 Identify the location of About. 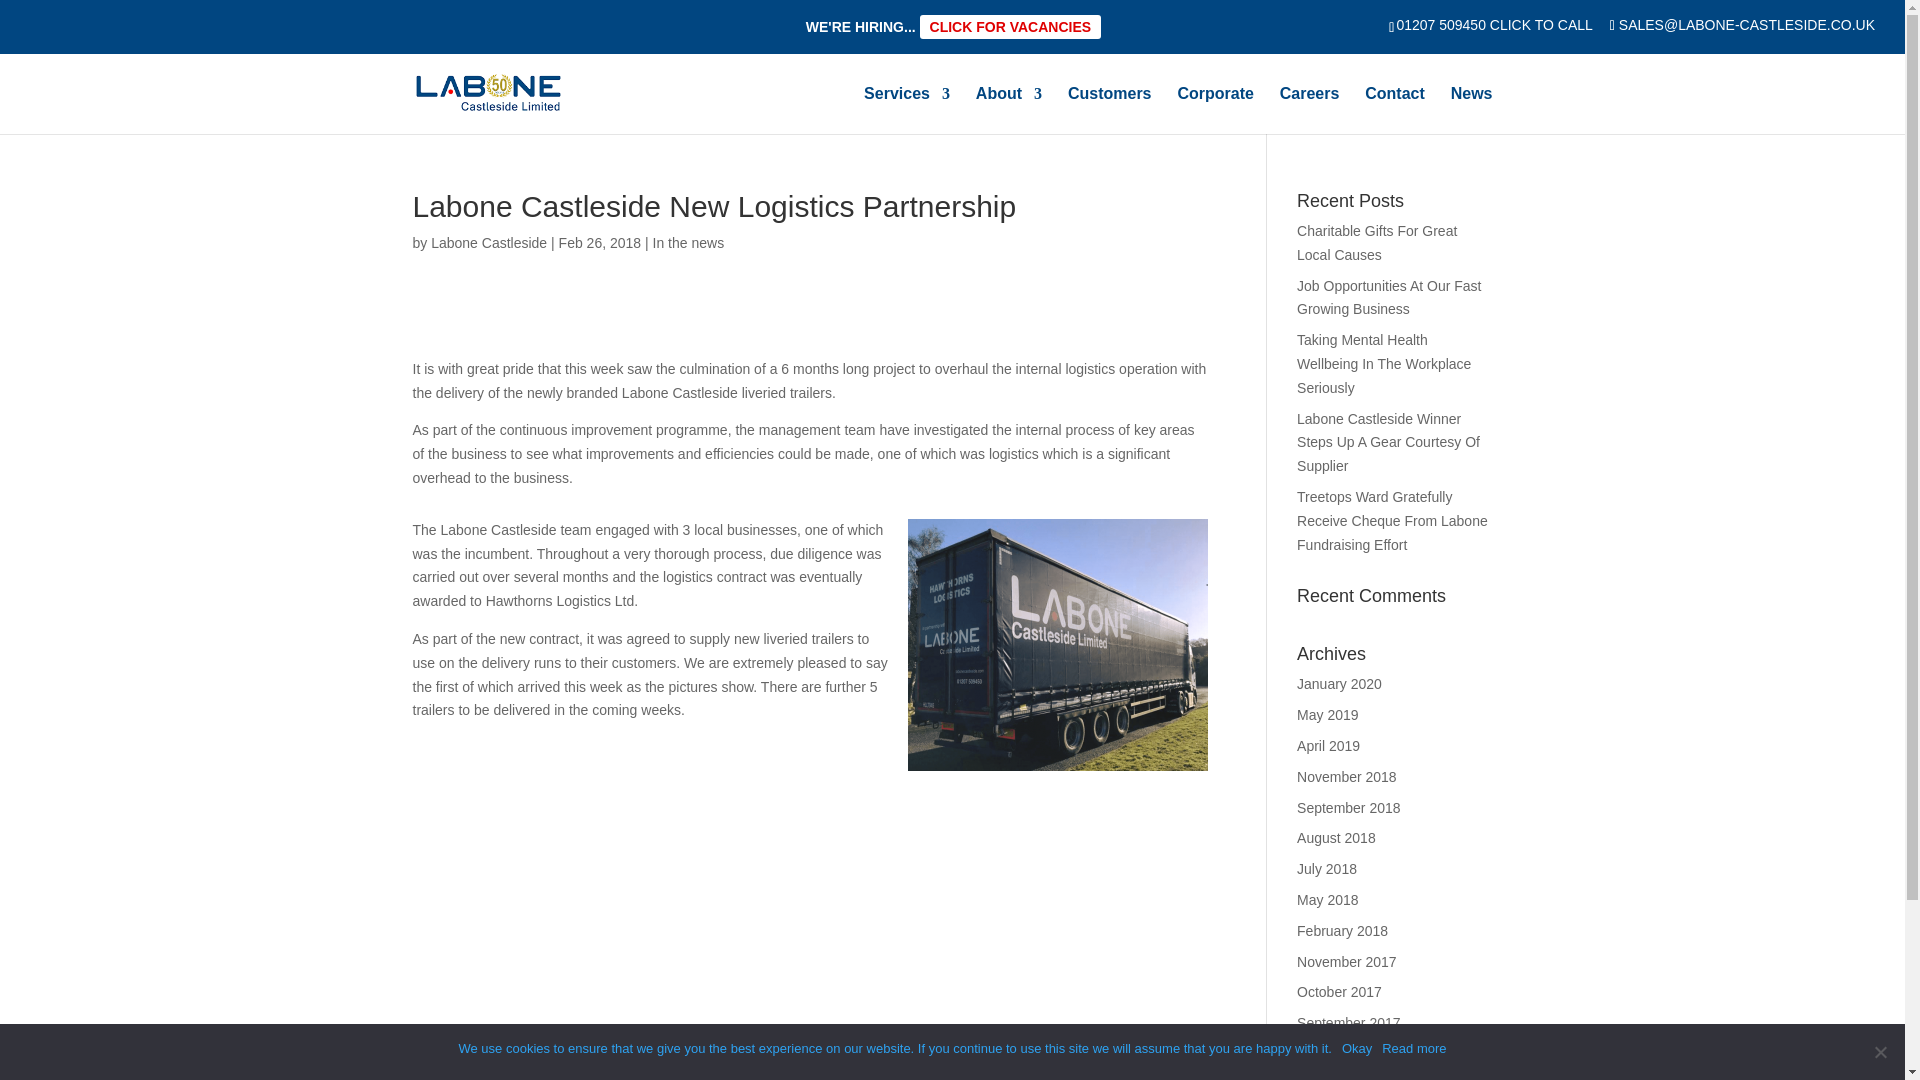
(1008, 110).